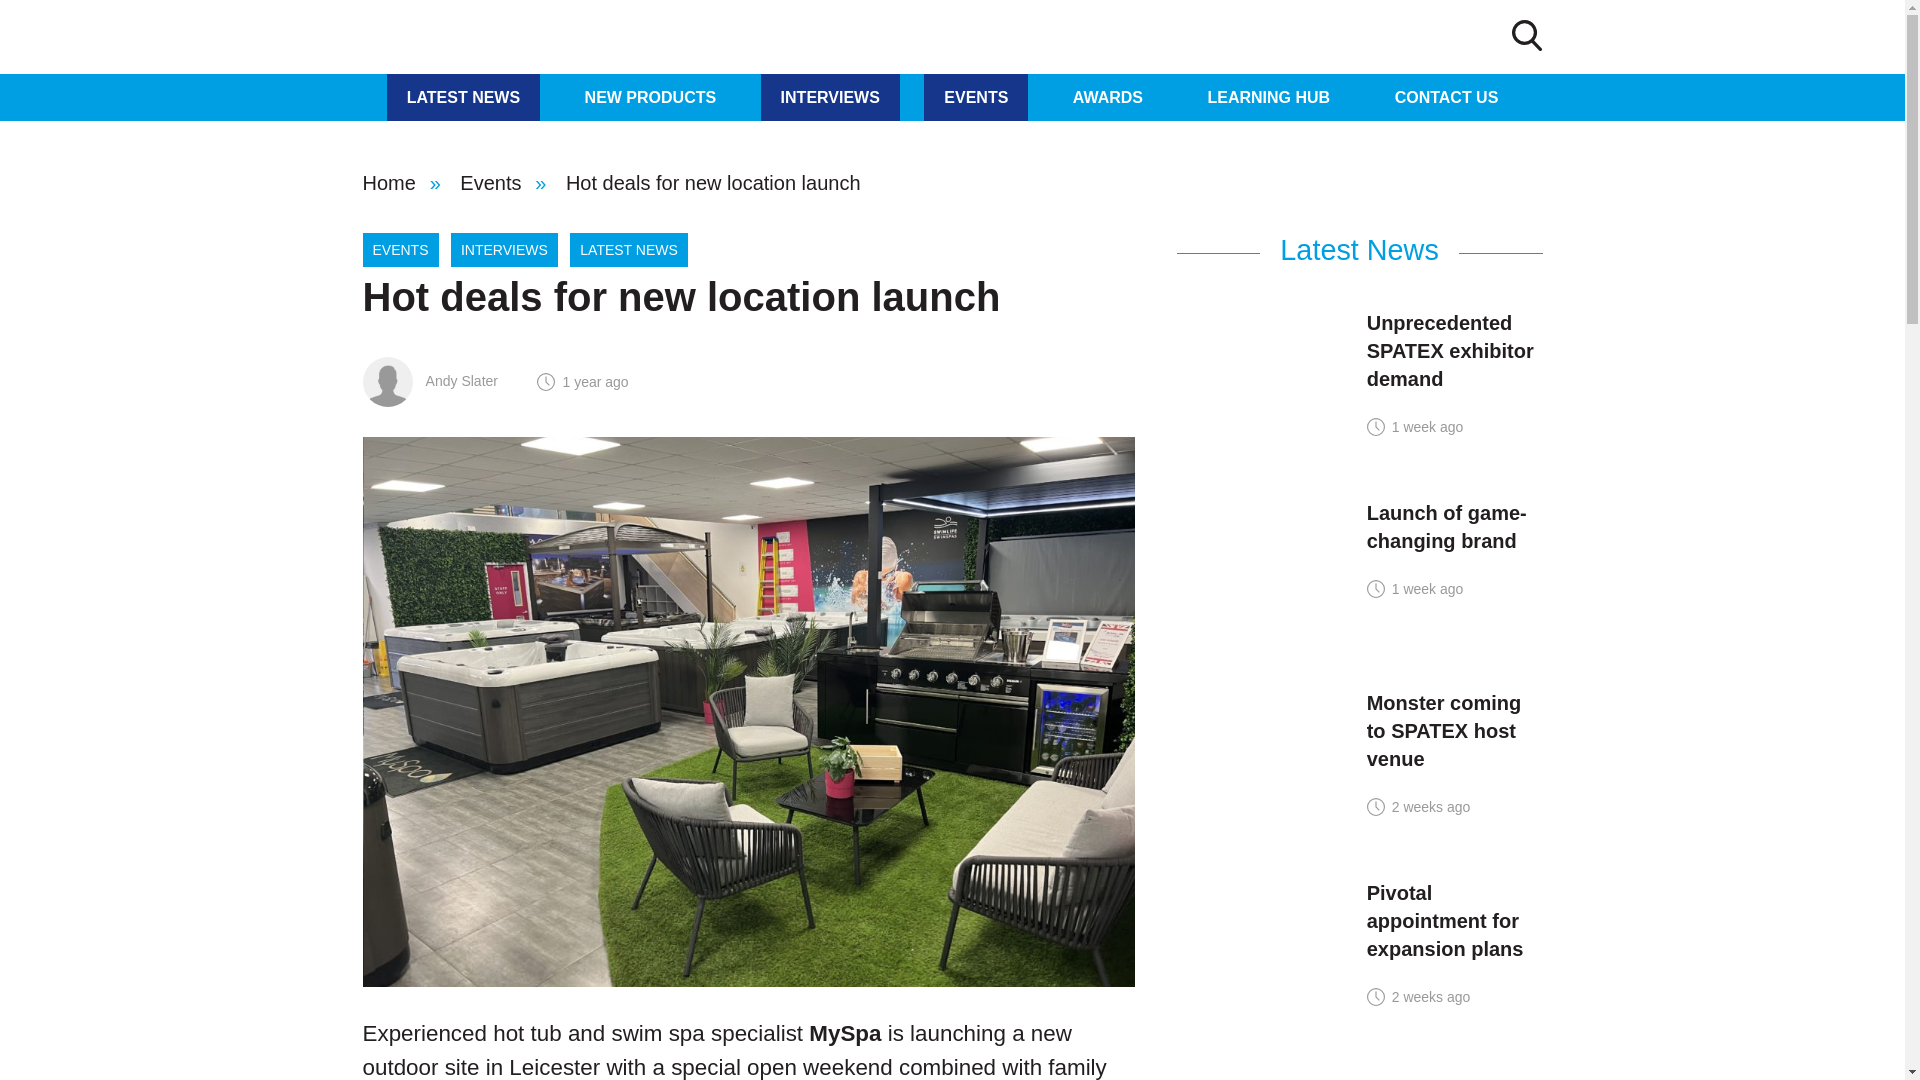 Image resolution: width=1920 pixels, height=1080 pixels. I want to click on EVENTS, so click(400, 250).